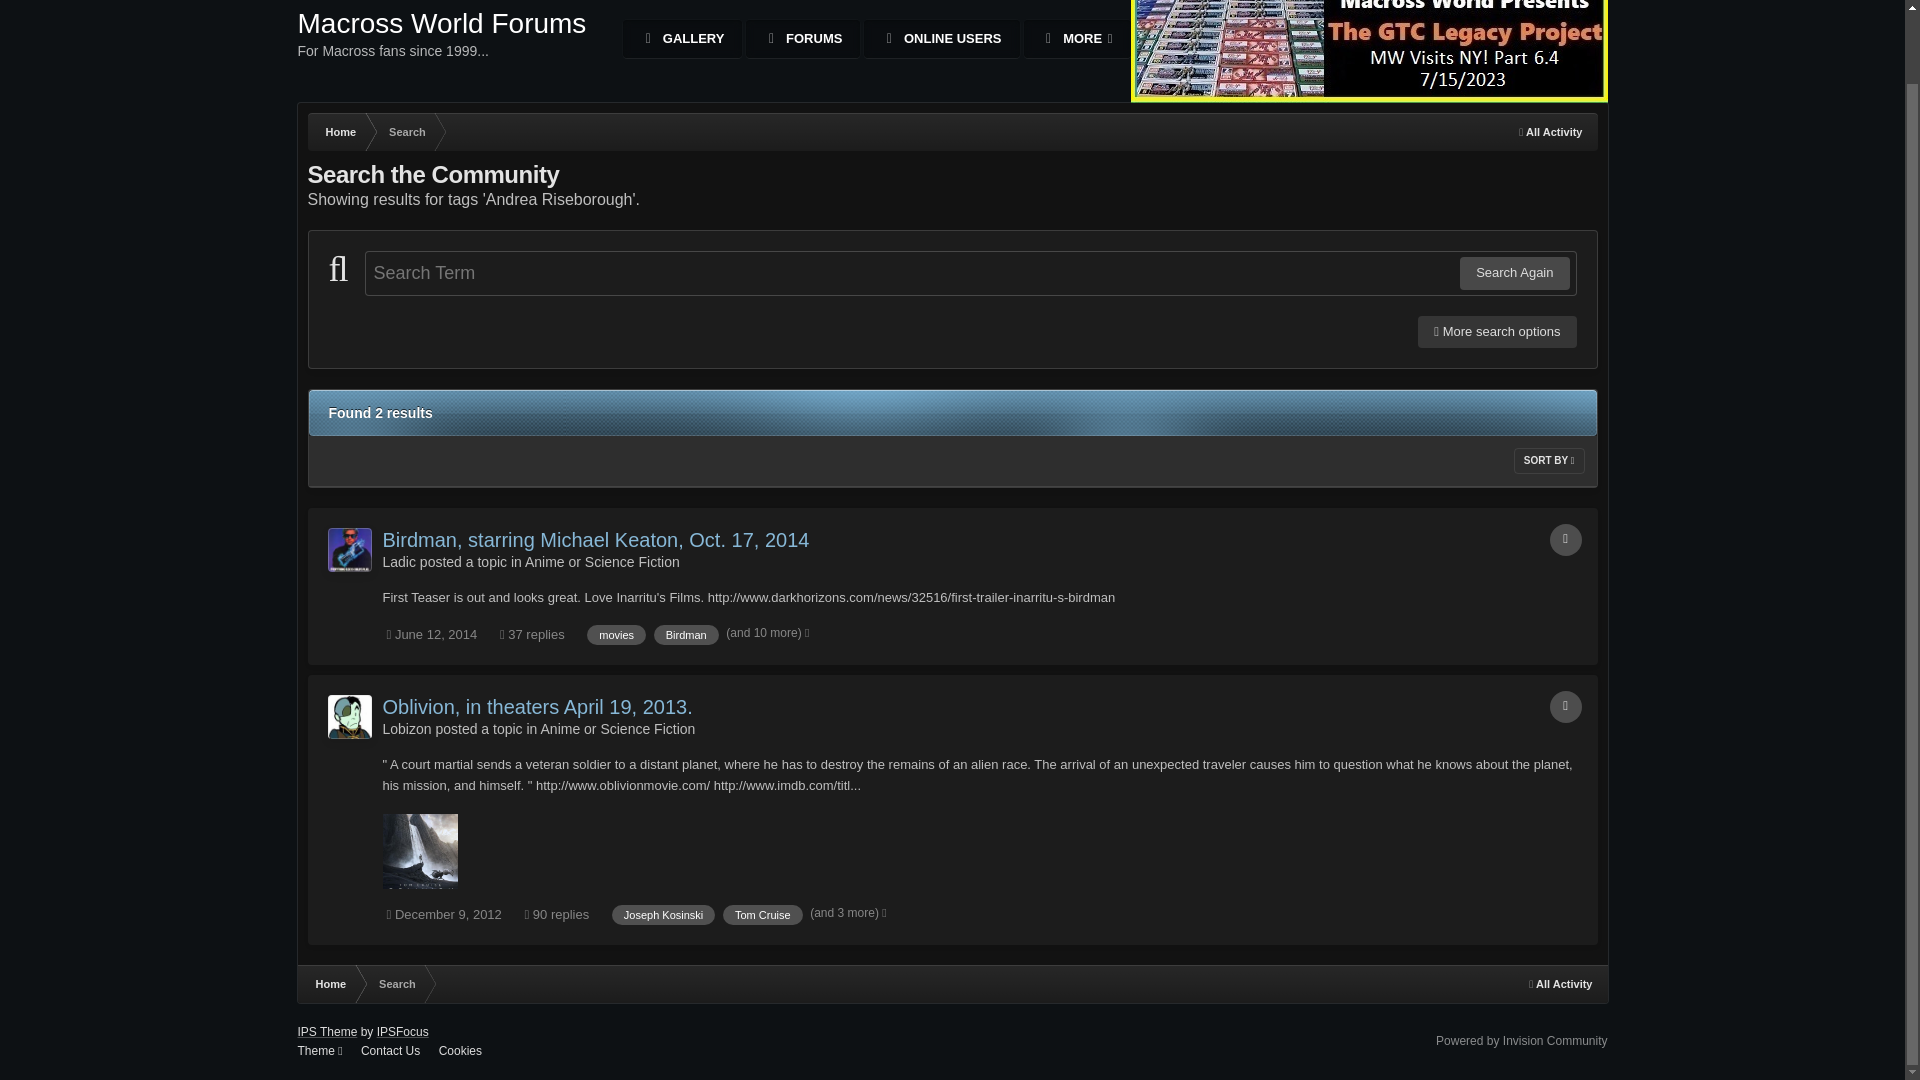 Image resolution: width=1920 pixels, height=1080 pixels. What do you see at coordinates (340, 132) in the screenshot?
I see `All Activity` at bounding box center [340, 132].